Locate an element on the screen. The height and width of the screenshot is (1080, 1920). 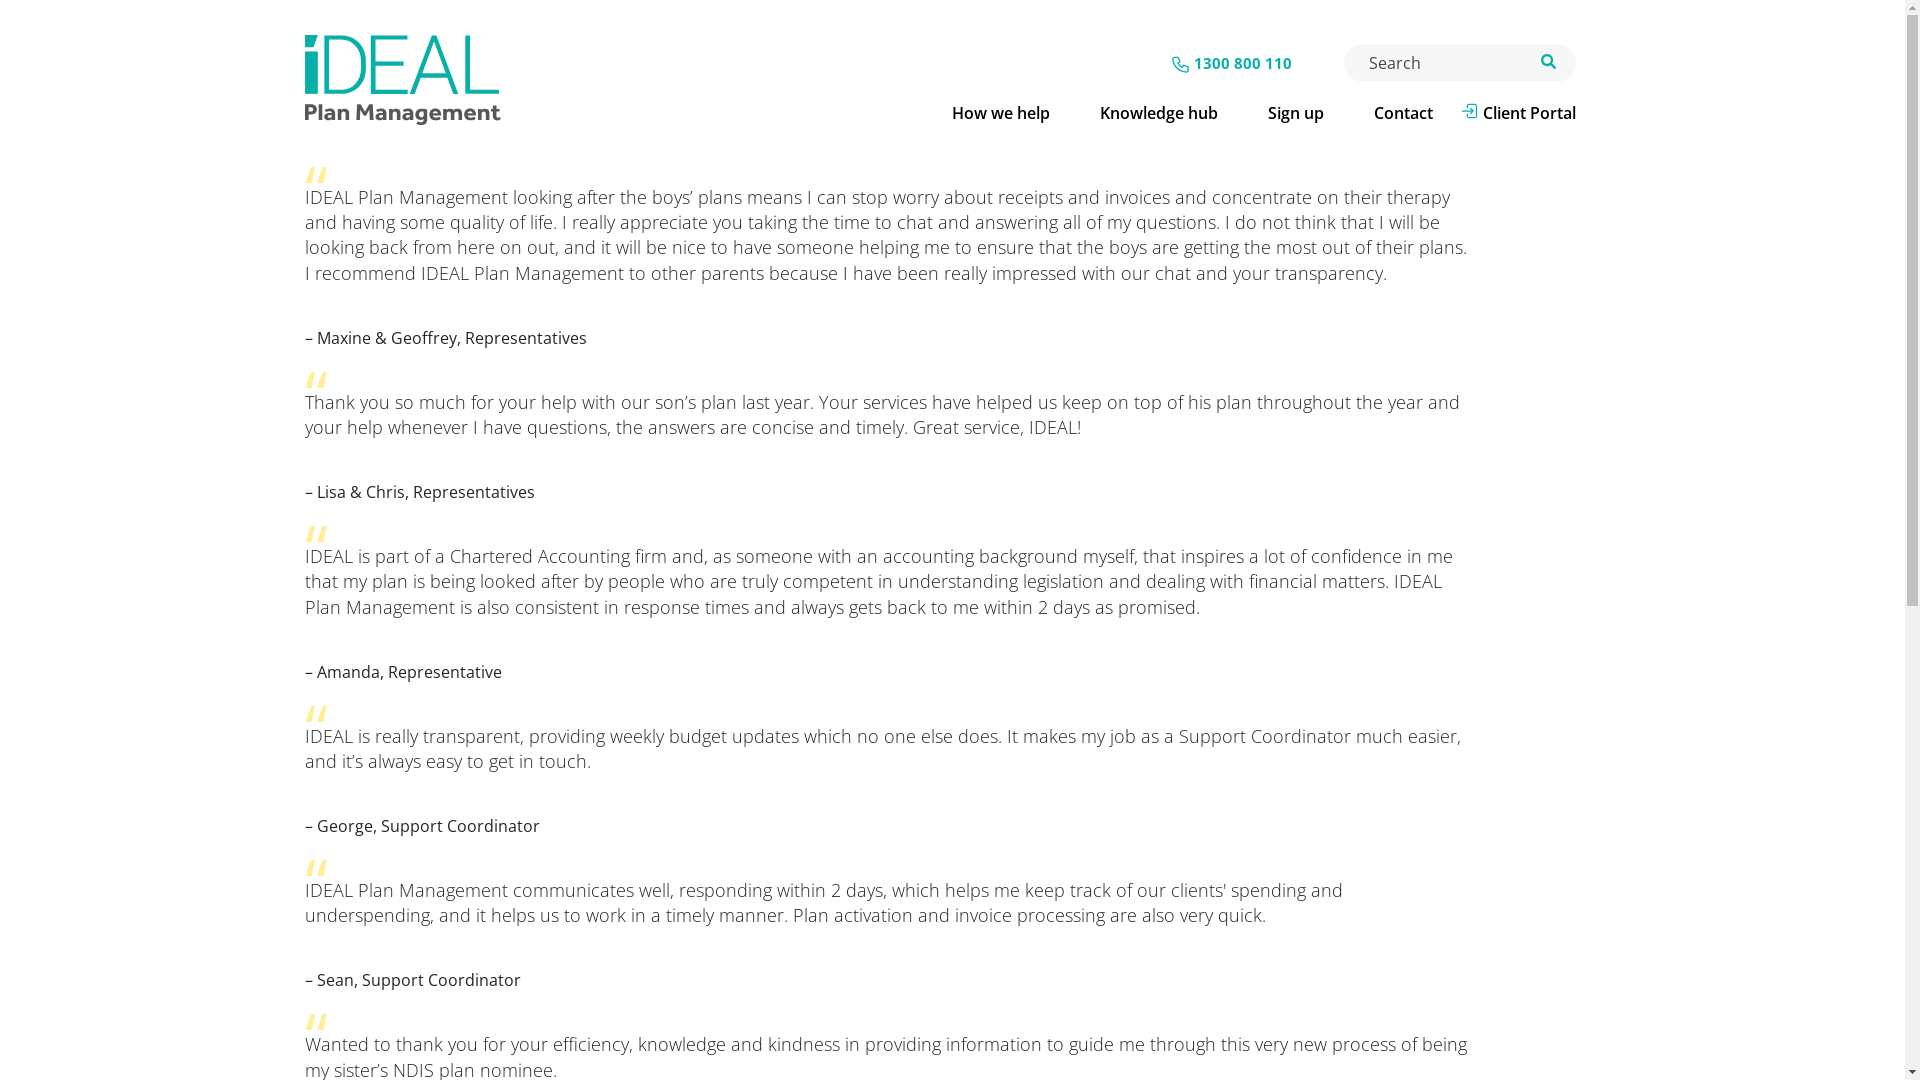
Enter the terms you wish to search for. is located at coordinates (1460, 63).